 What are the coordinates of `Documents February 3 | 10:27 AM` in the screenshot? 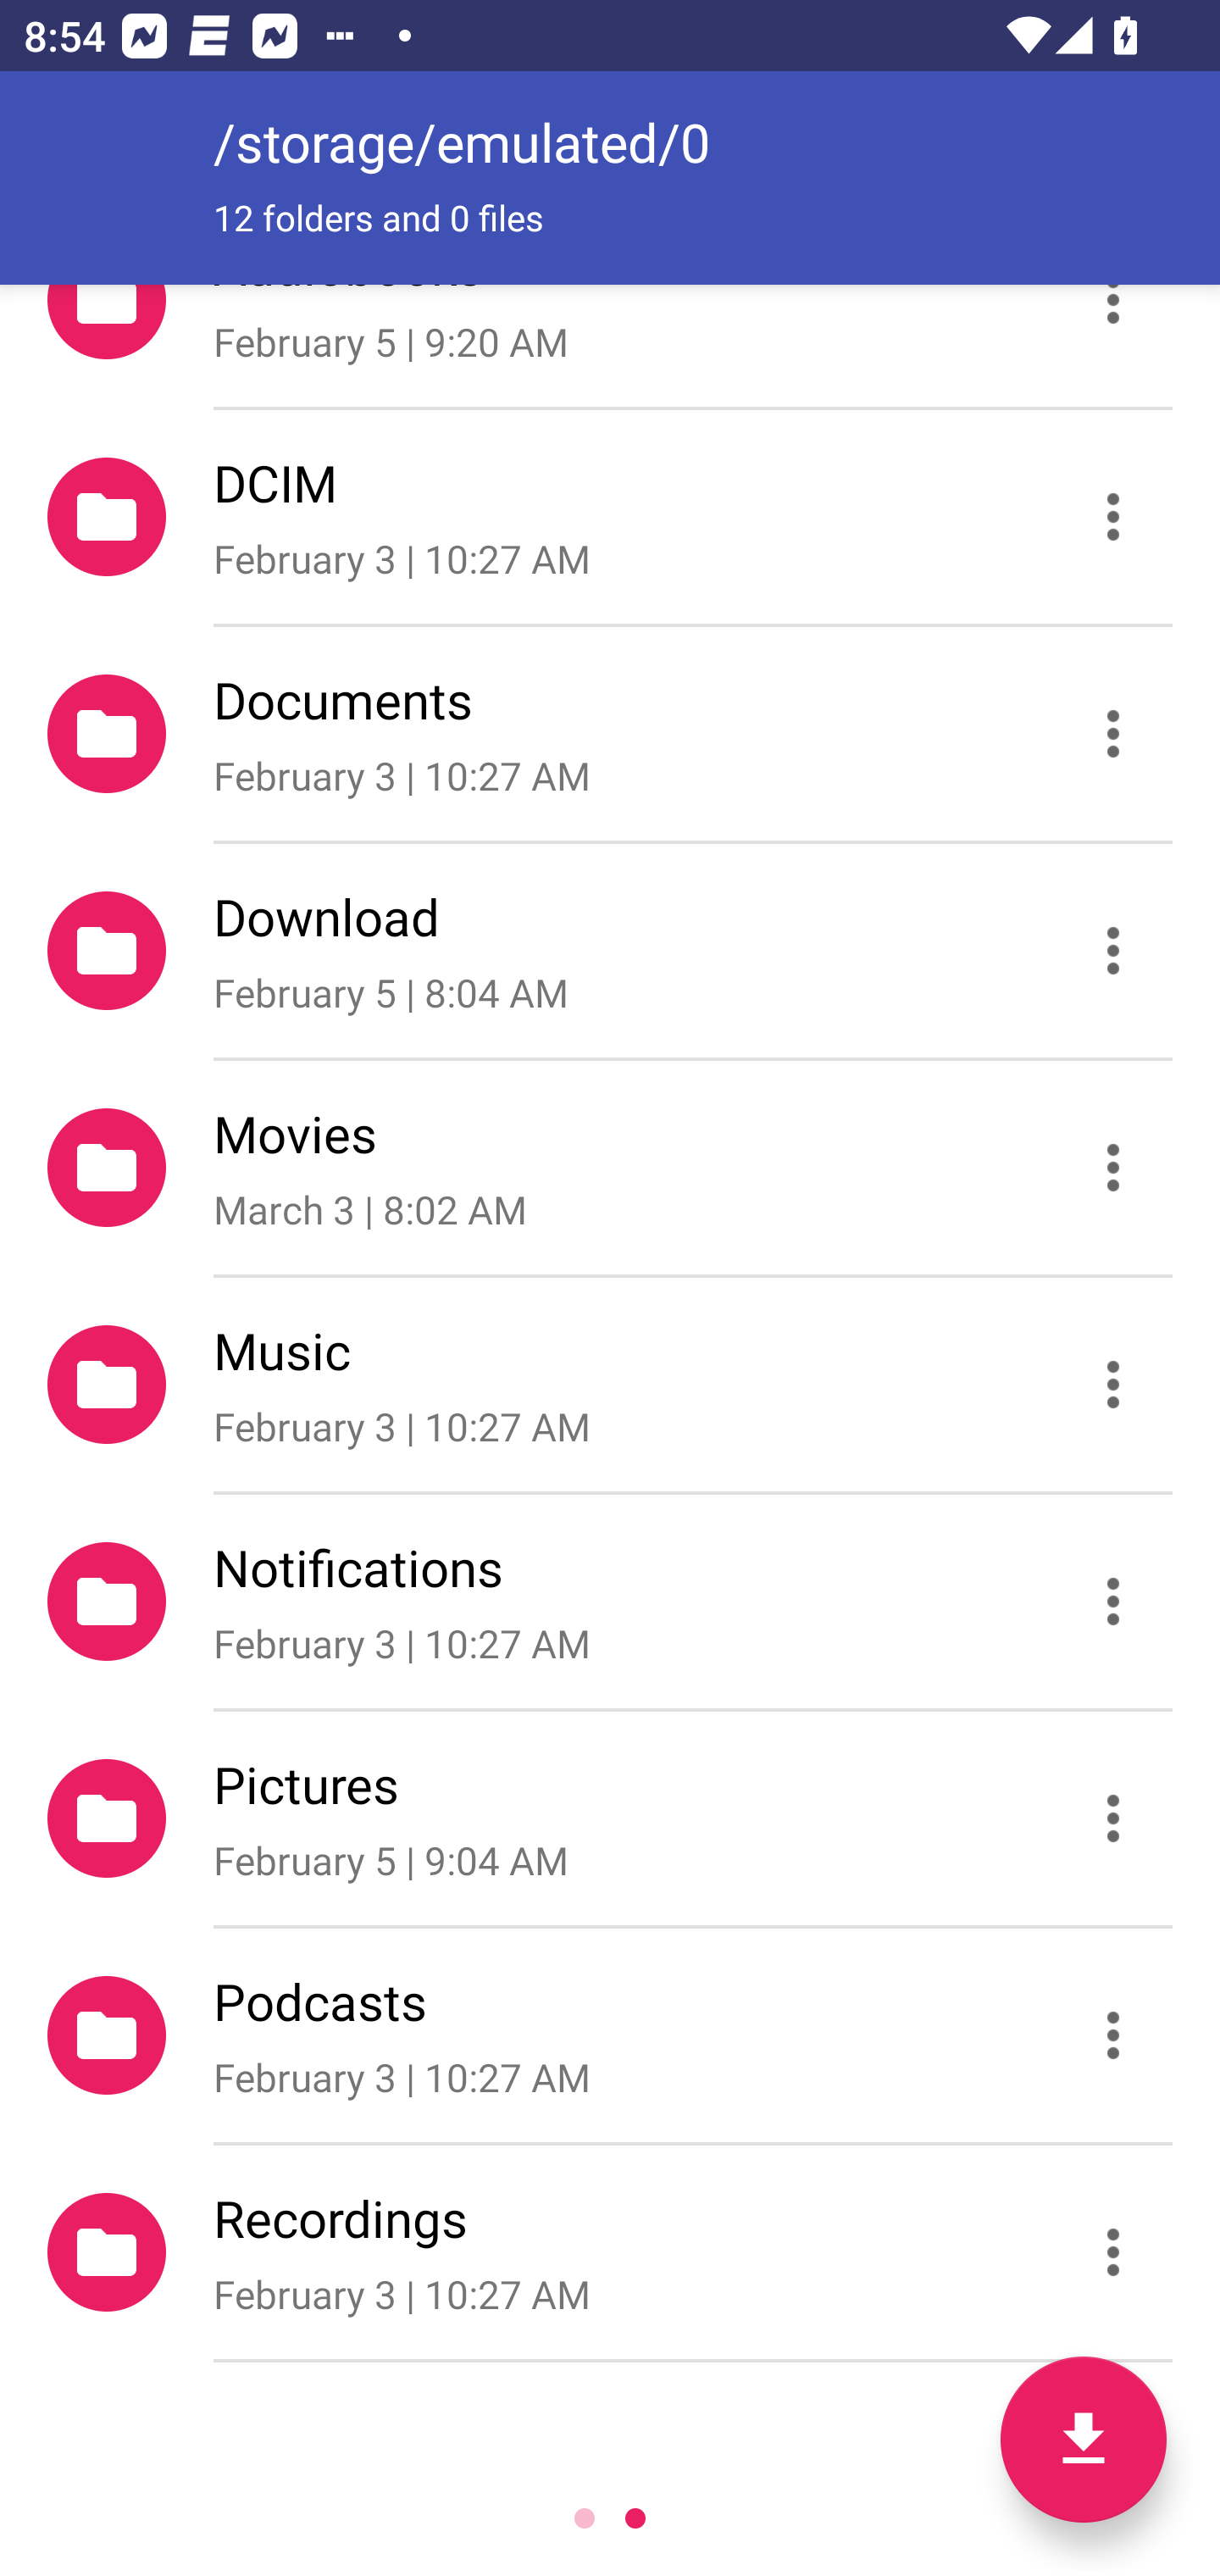 It's located at (610, 732).